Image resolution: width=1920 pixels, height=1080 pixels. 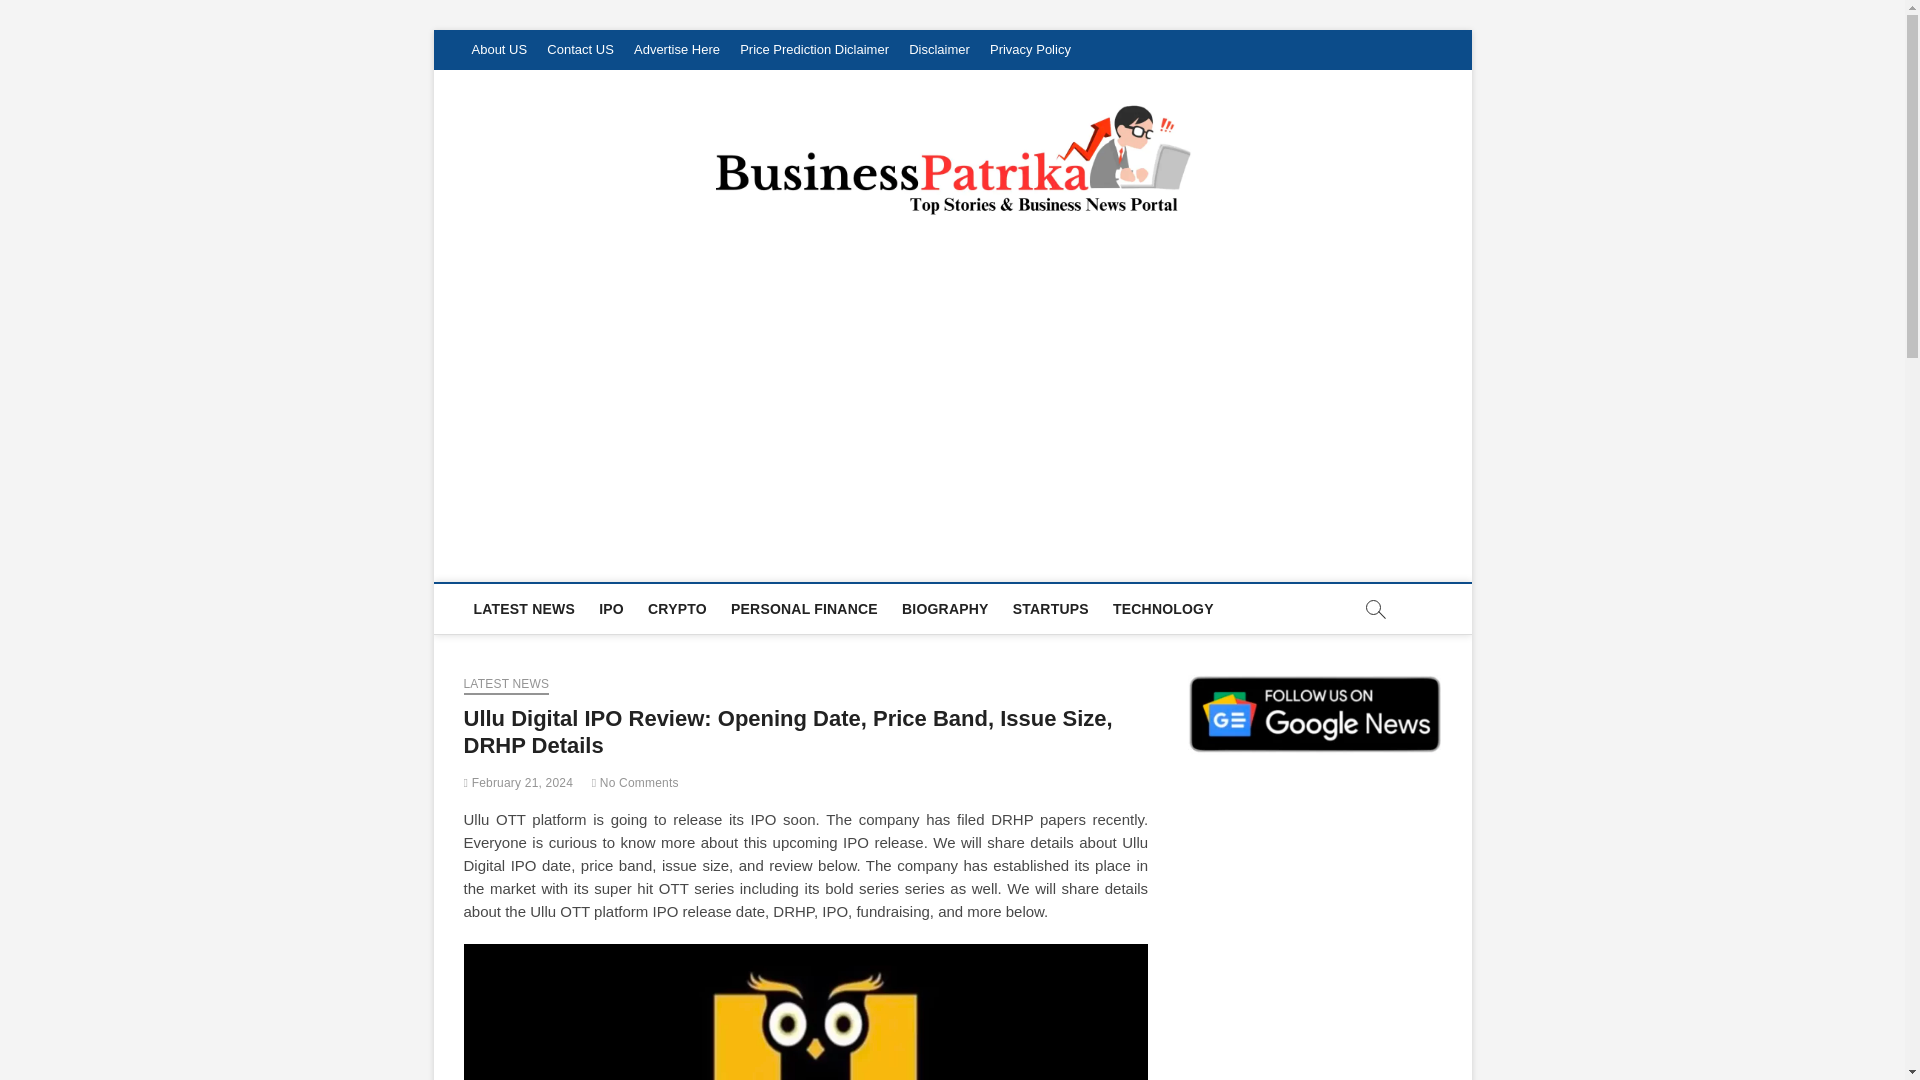 I want to click on TECHNOLOGY, so click(x=1163, y=608).